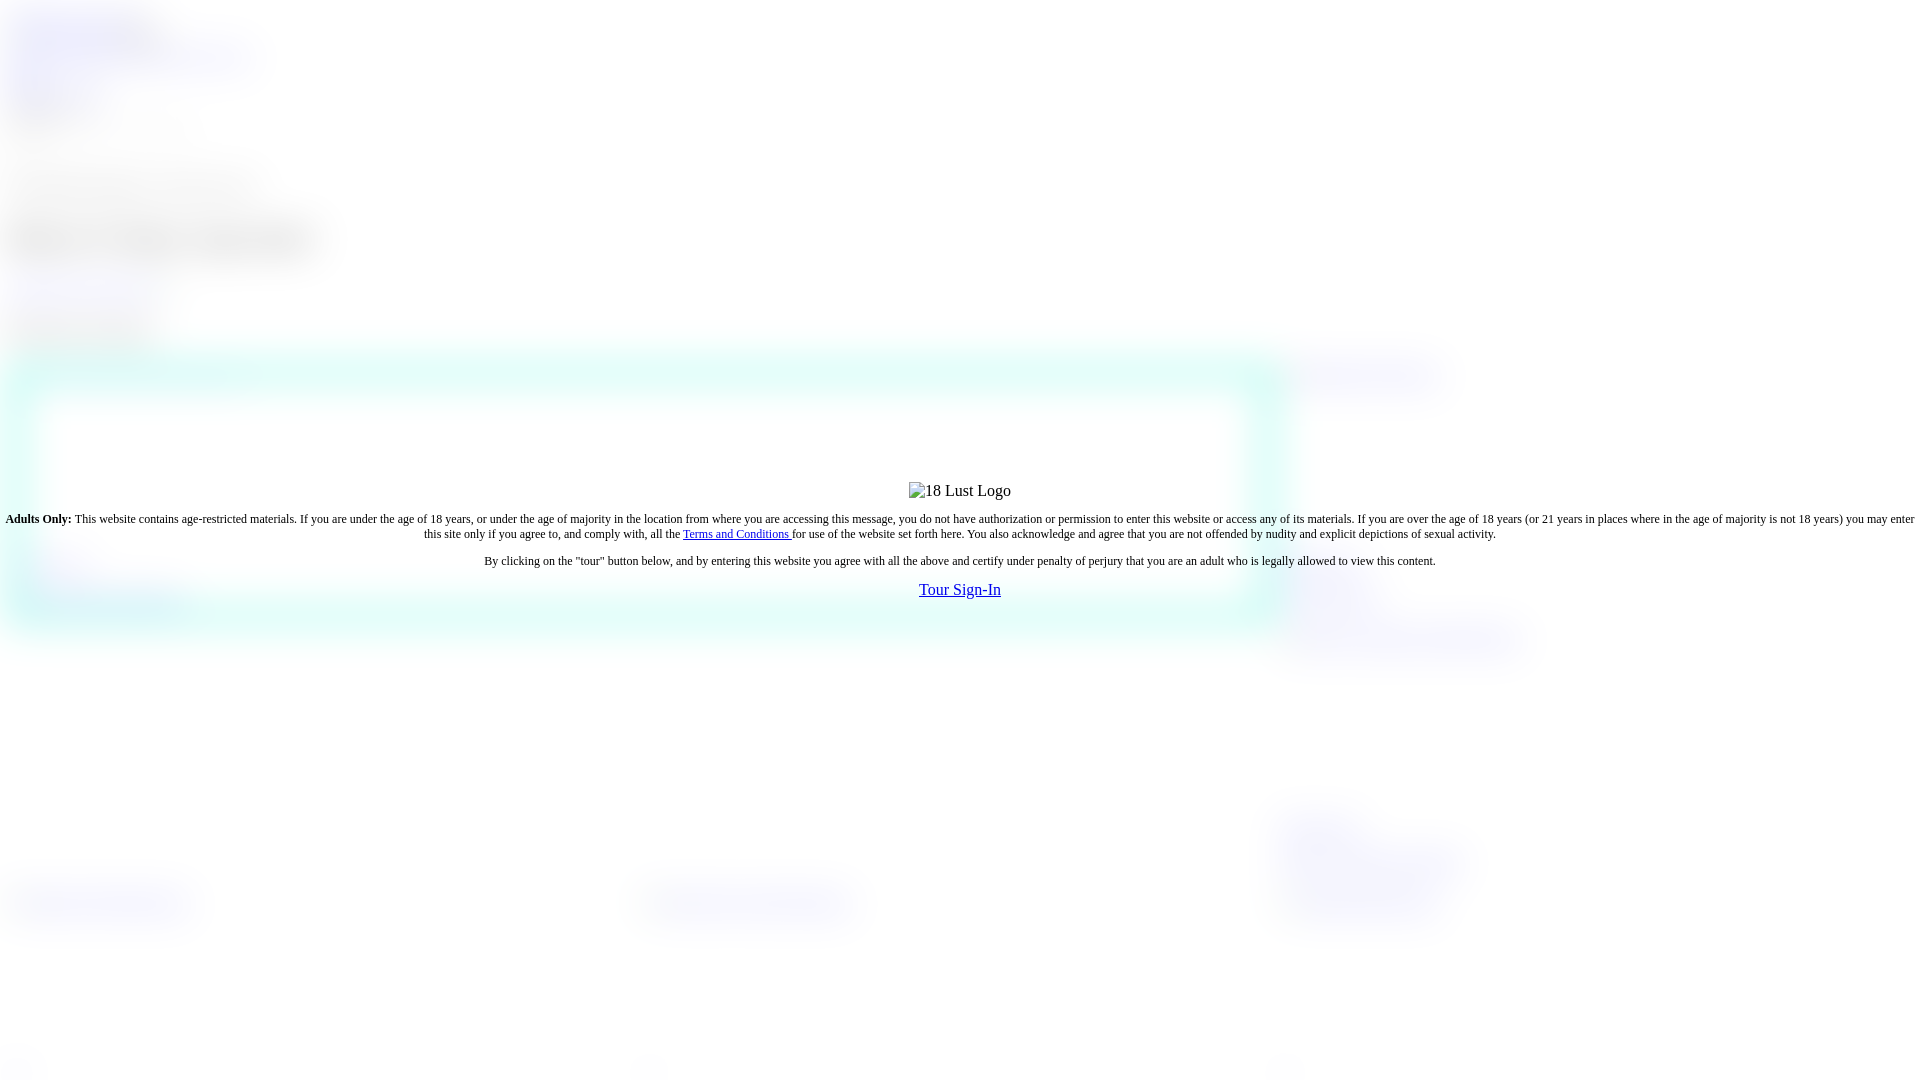  I want to click on Watch Brooke Creampie Extended Now!, so click(1400, 638).